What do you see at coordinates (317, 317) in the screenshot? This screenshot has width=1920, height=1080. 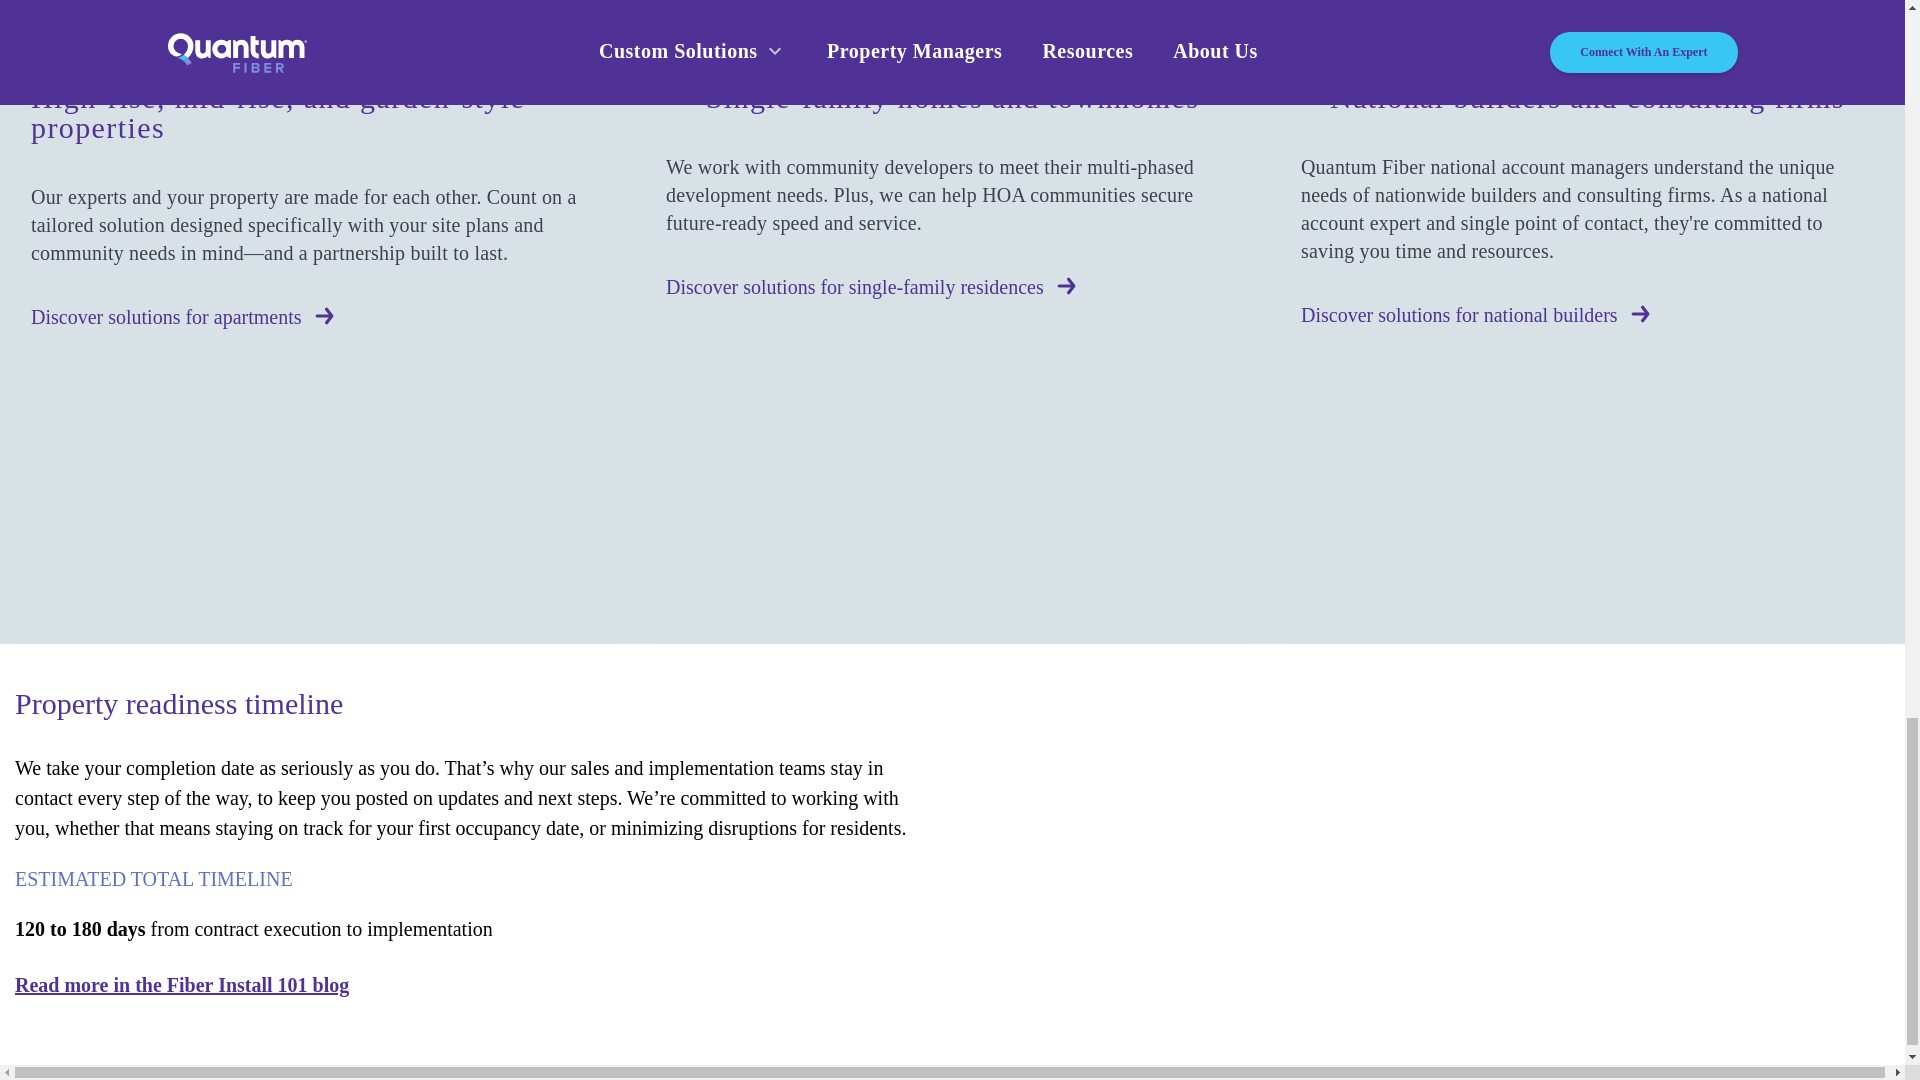 I see `Discover solutions for apartments` at bounding box center [317, 317].